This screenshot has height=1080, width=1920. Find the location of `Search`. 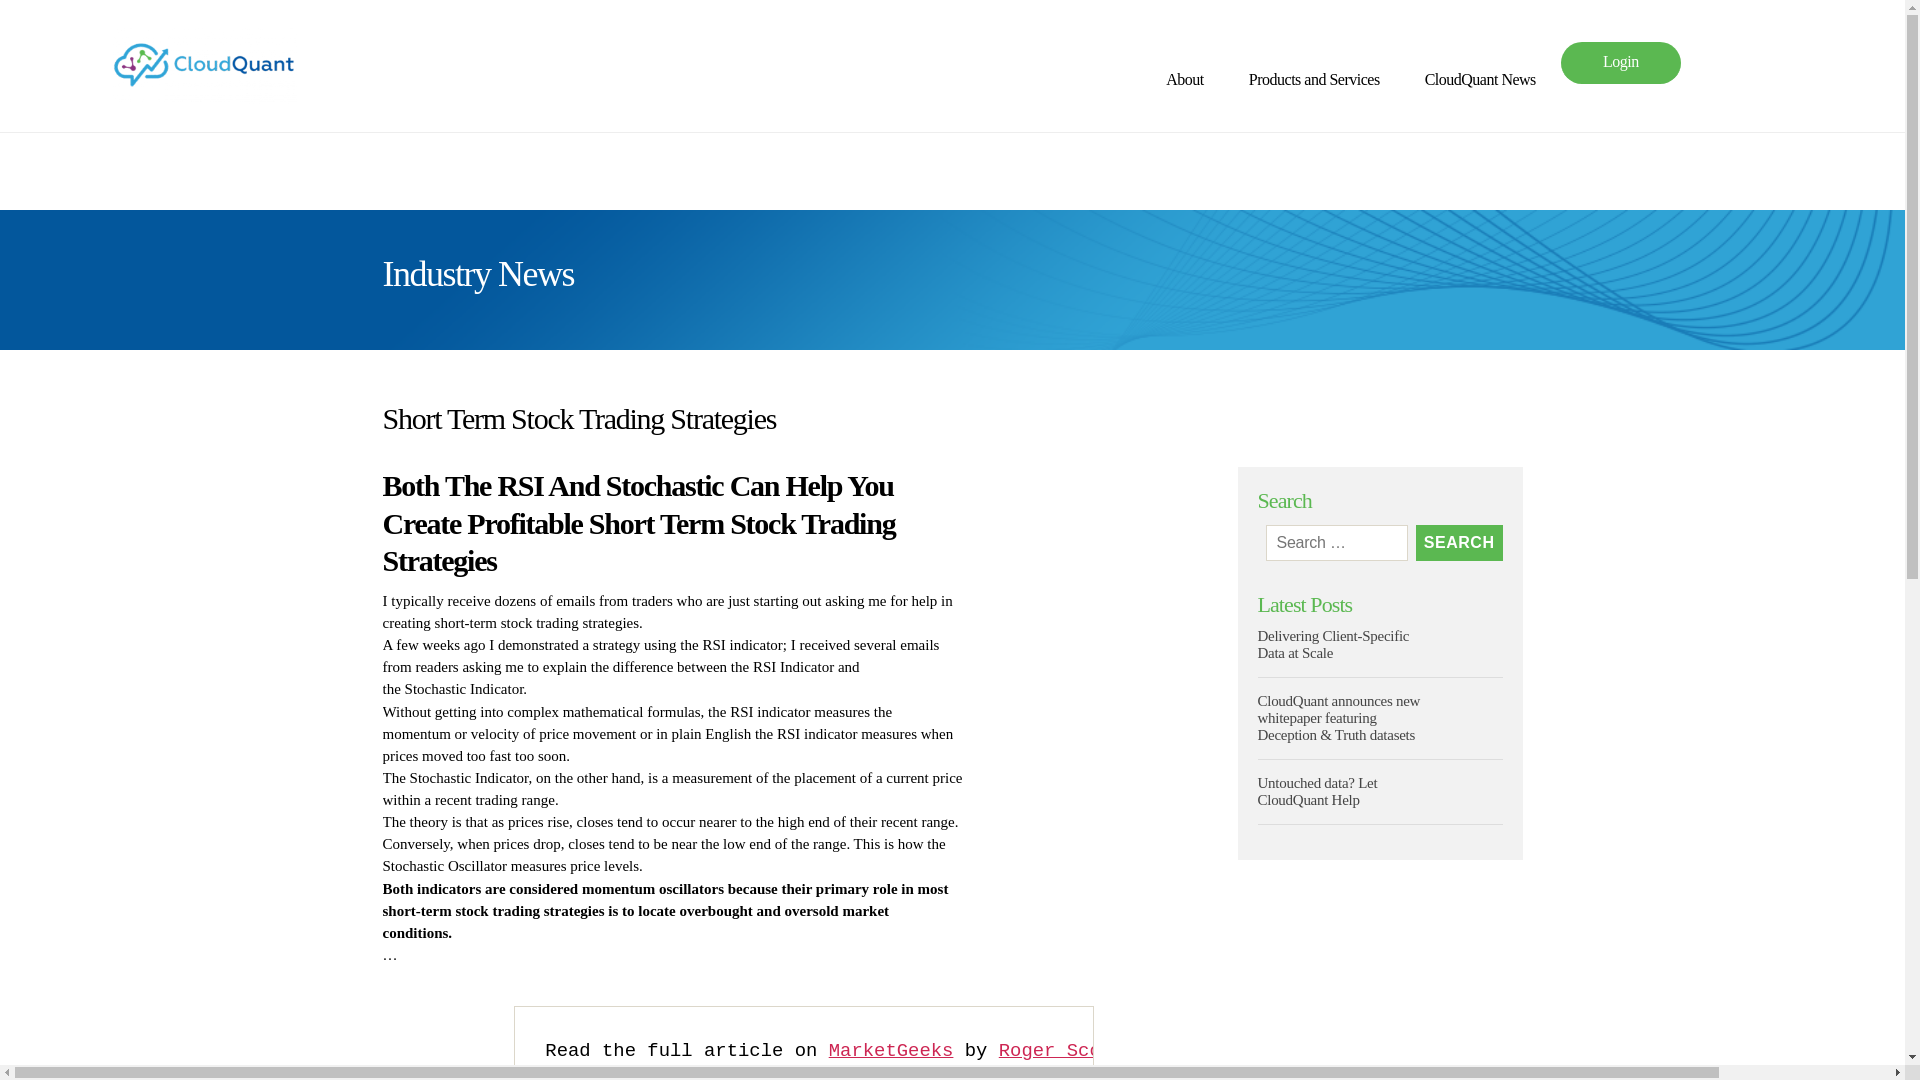

Search is located at coordinates (1460, 542).